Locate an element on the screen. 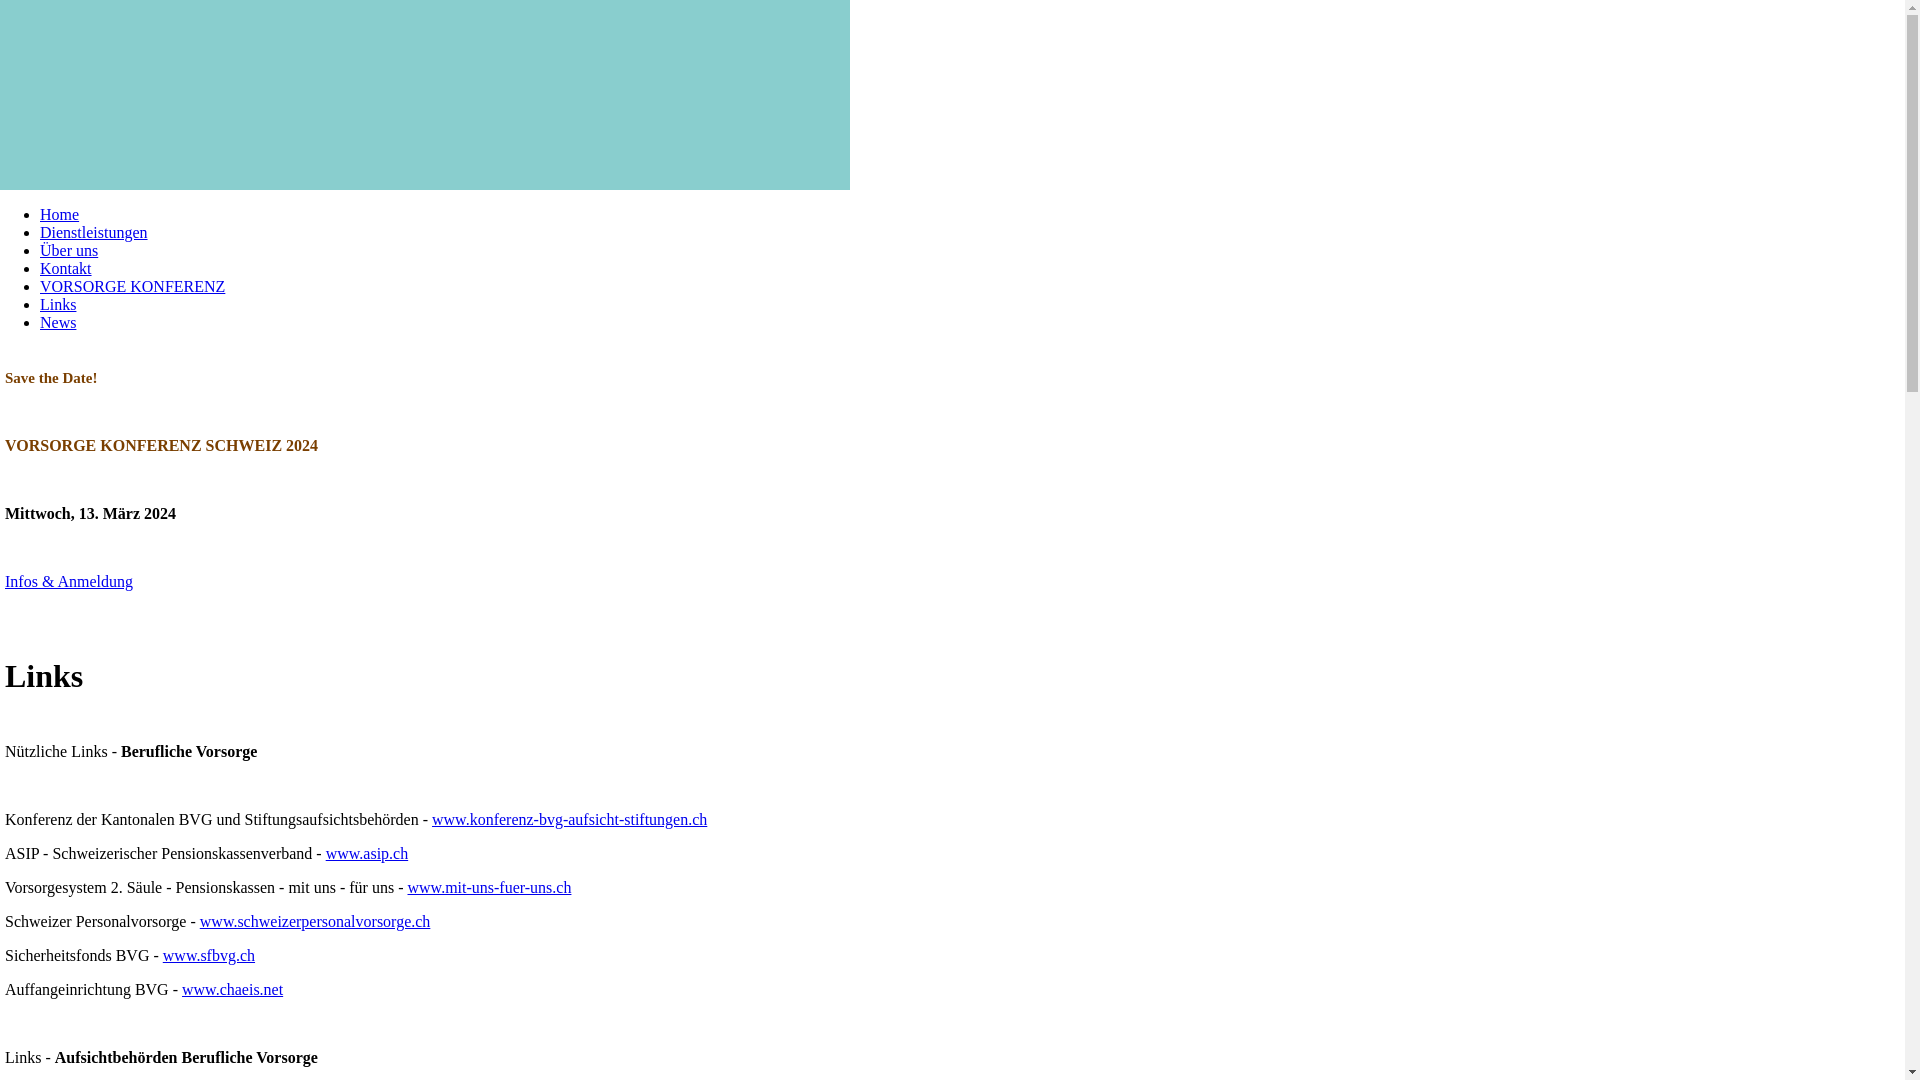 The width and height of the screenshot is (1920, 1080). www.mit-uns-fuer-uns.ch is located at coordinates (490, 888).